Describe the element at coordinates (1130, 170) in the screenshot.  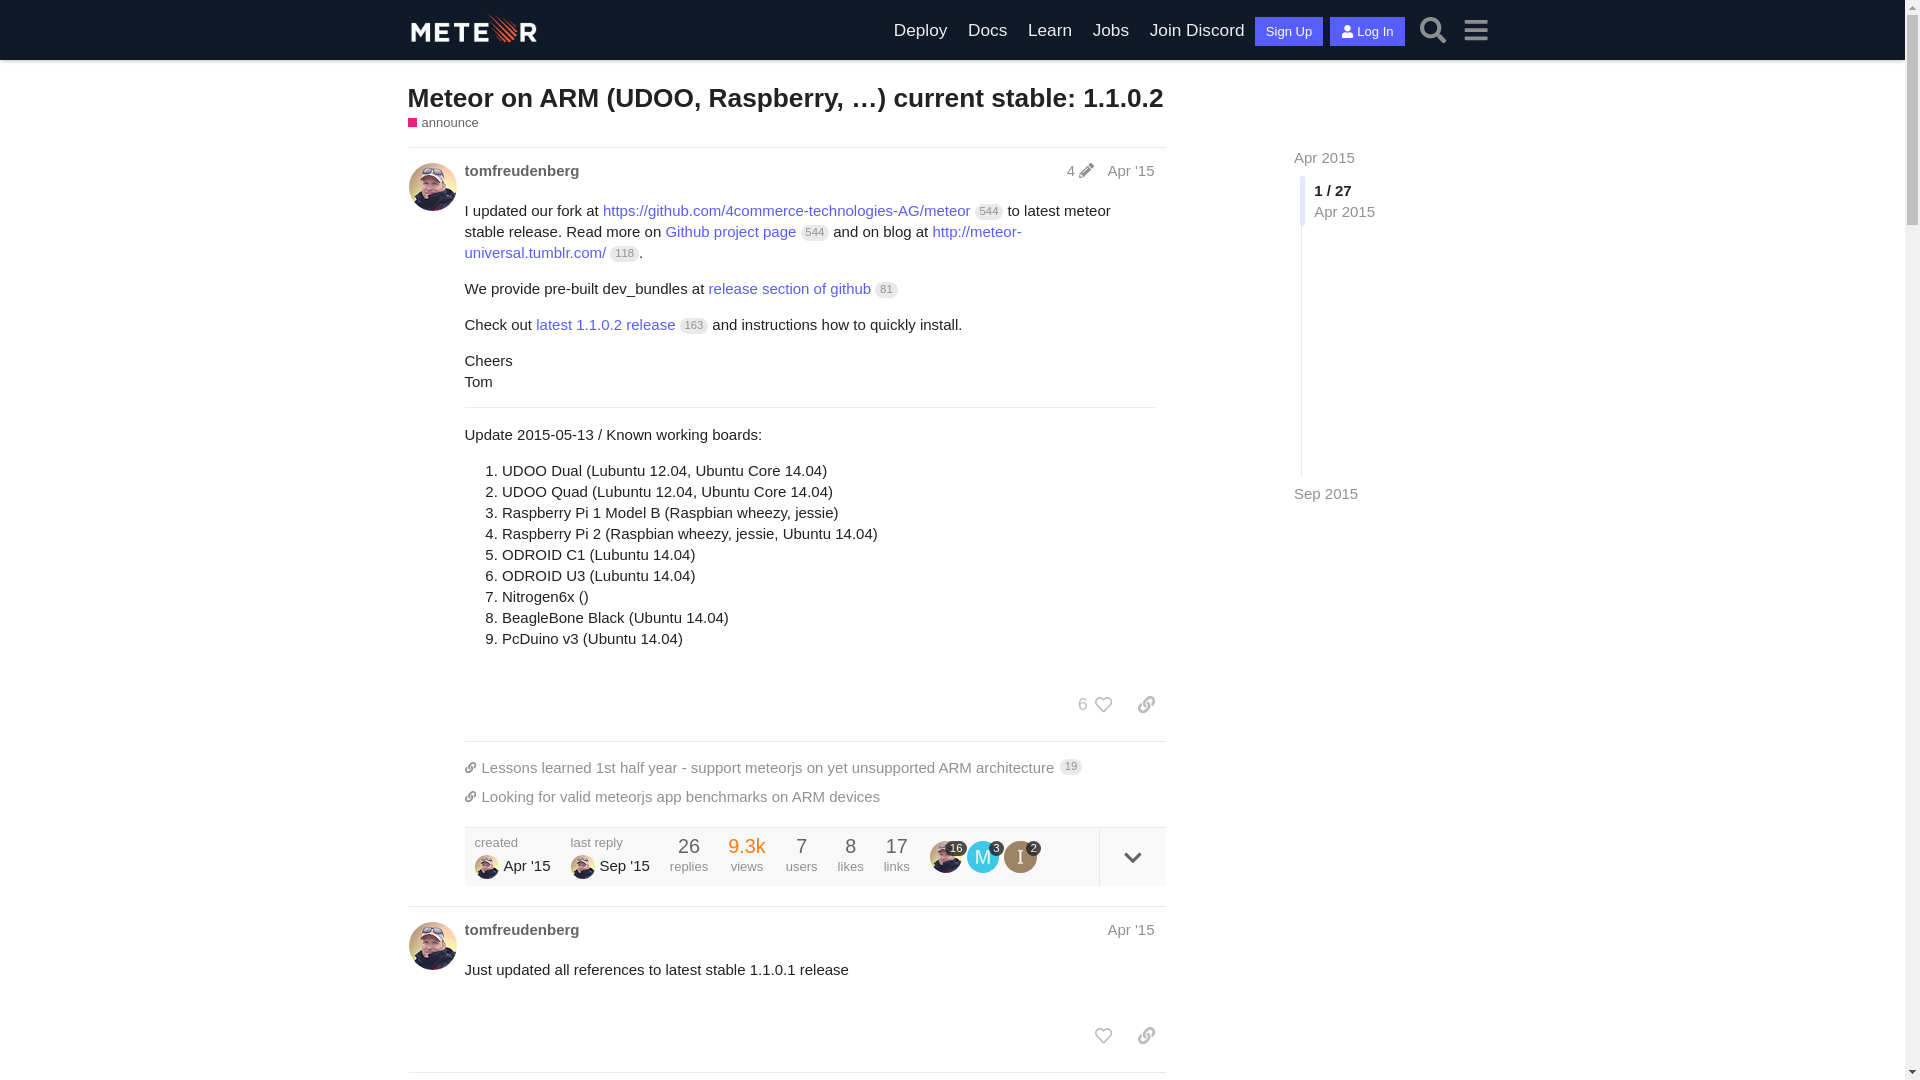
I see `Post date` at that location.